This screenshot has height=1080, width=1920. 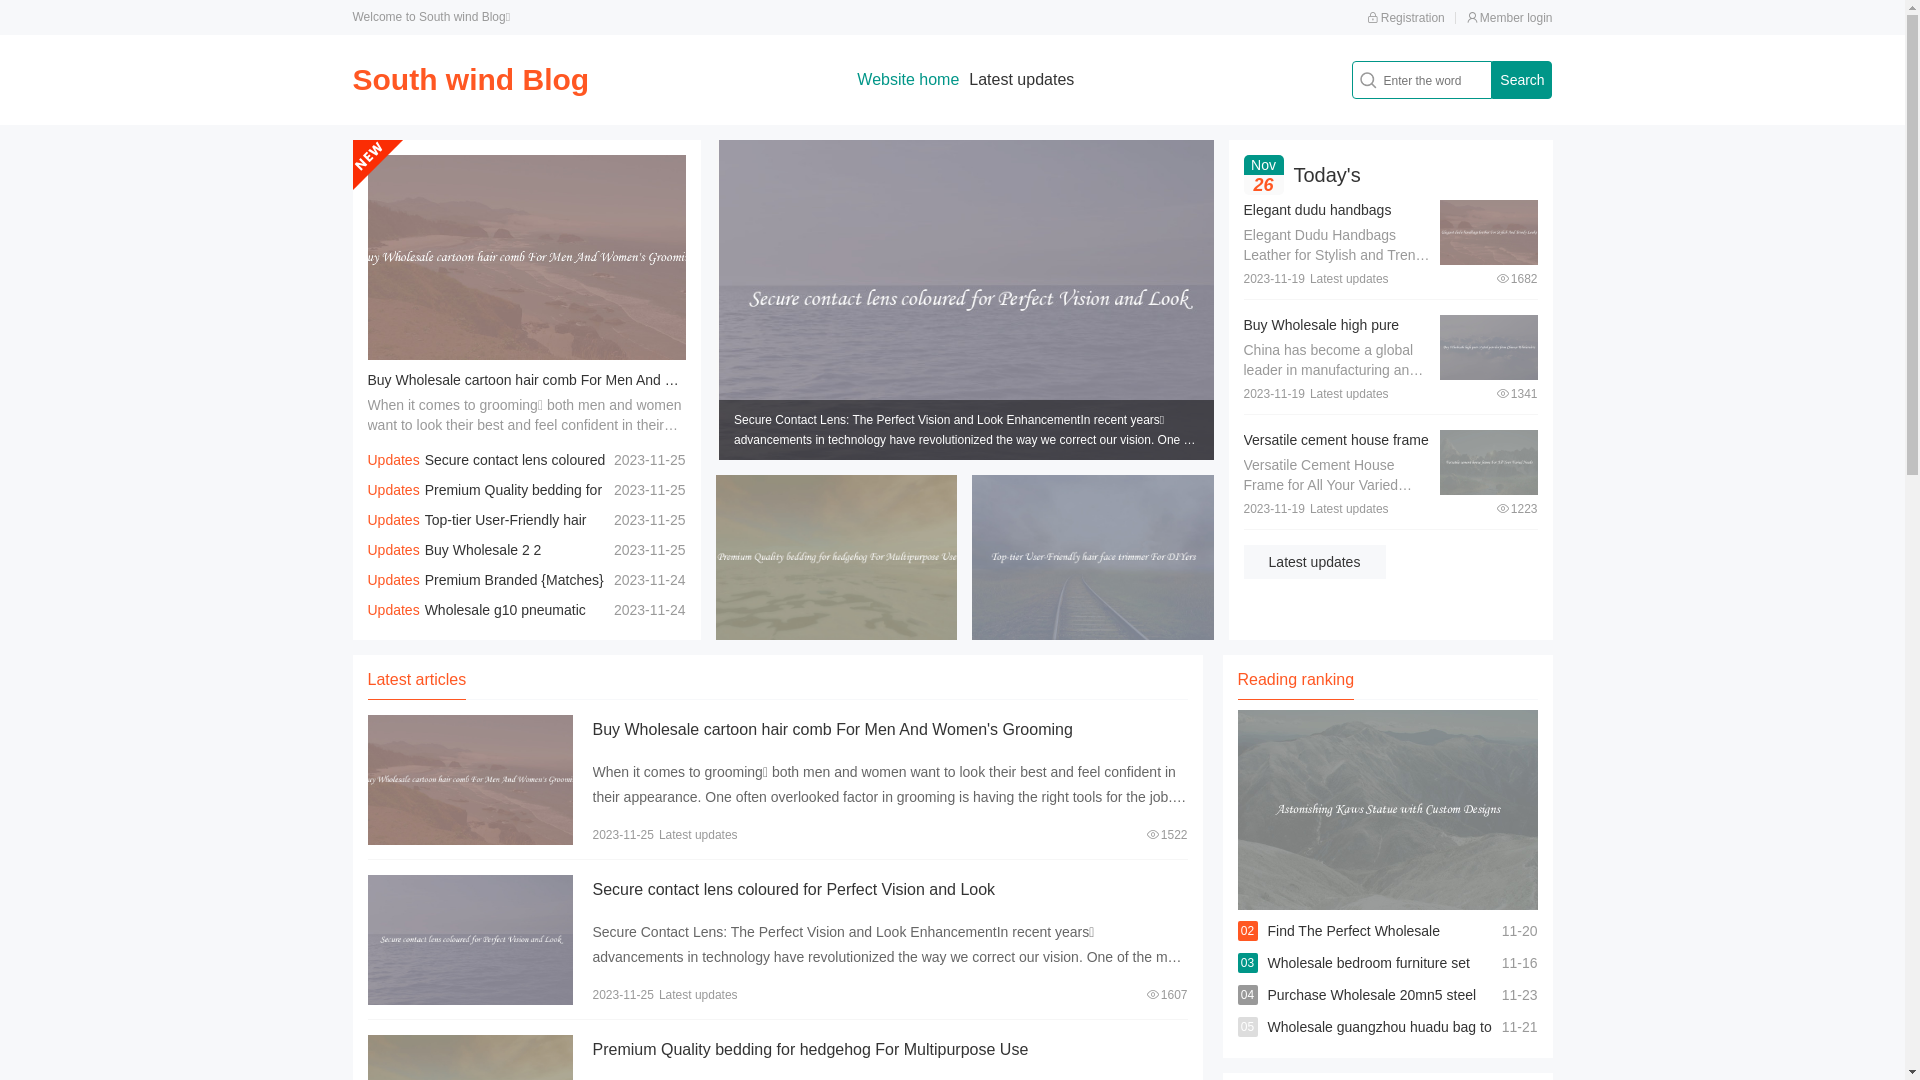 I want to click on Purchase Wholesale 20mn5 steel plate For Industrial Purposes, so click(x=1372, y=1011).